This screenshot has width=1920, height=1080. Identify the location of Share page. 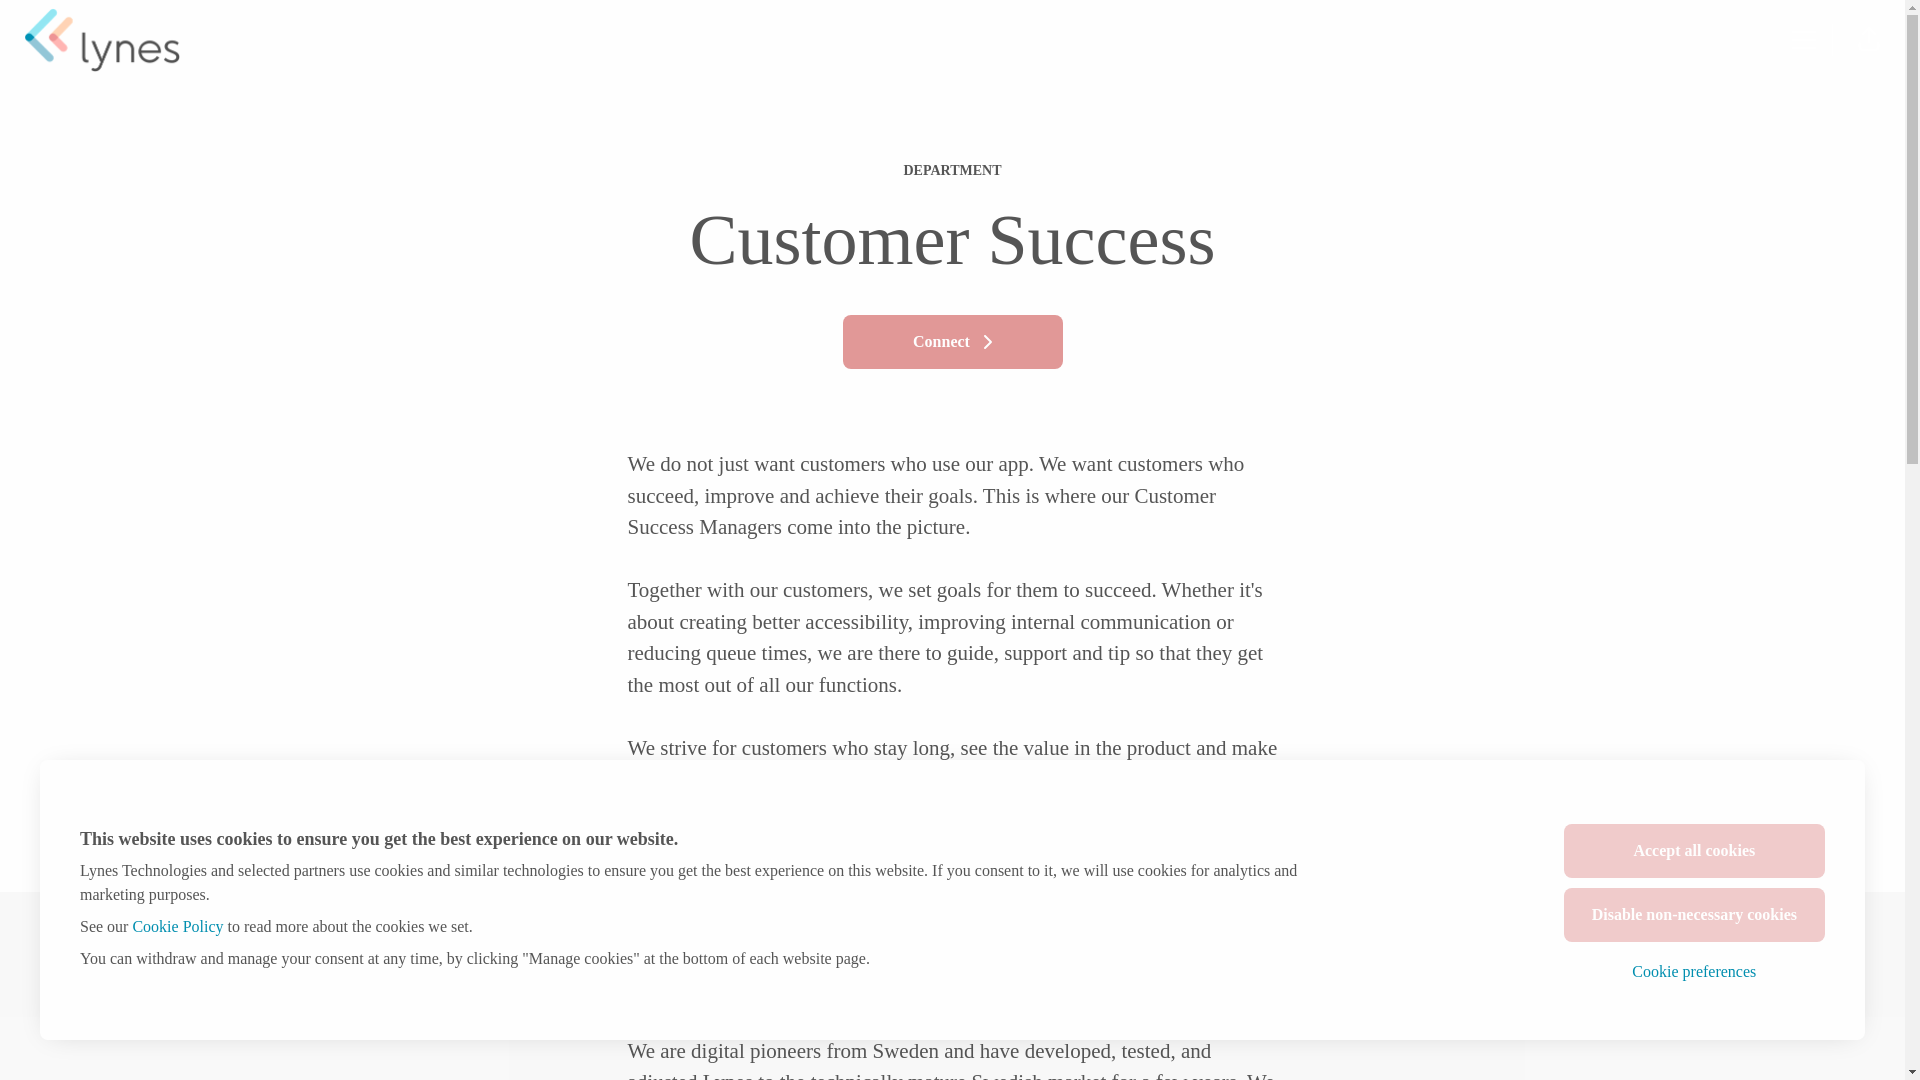
(1868, 40).